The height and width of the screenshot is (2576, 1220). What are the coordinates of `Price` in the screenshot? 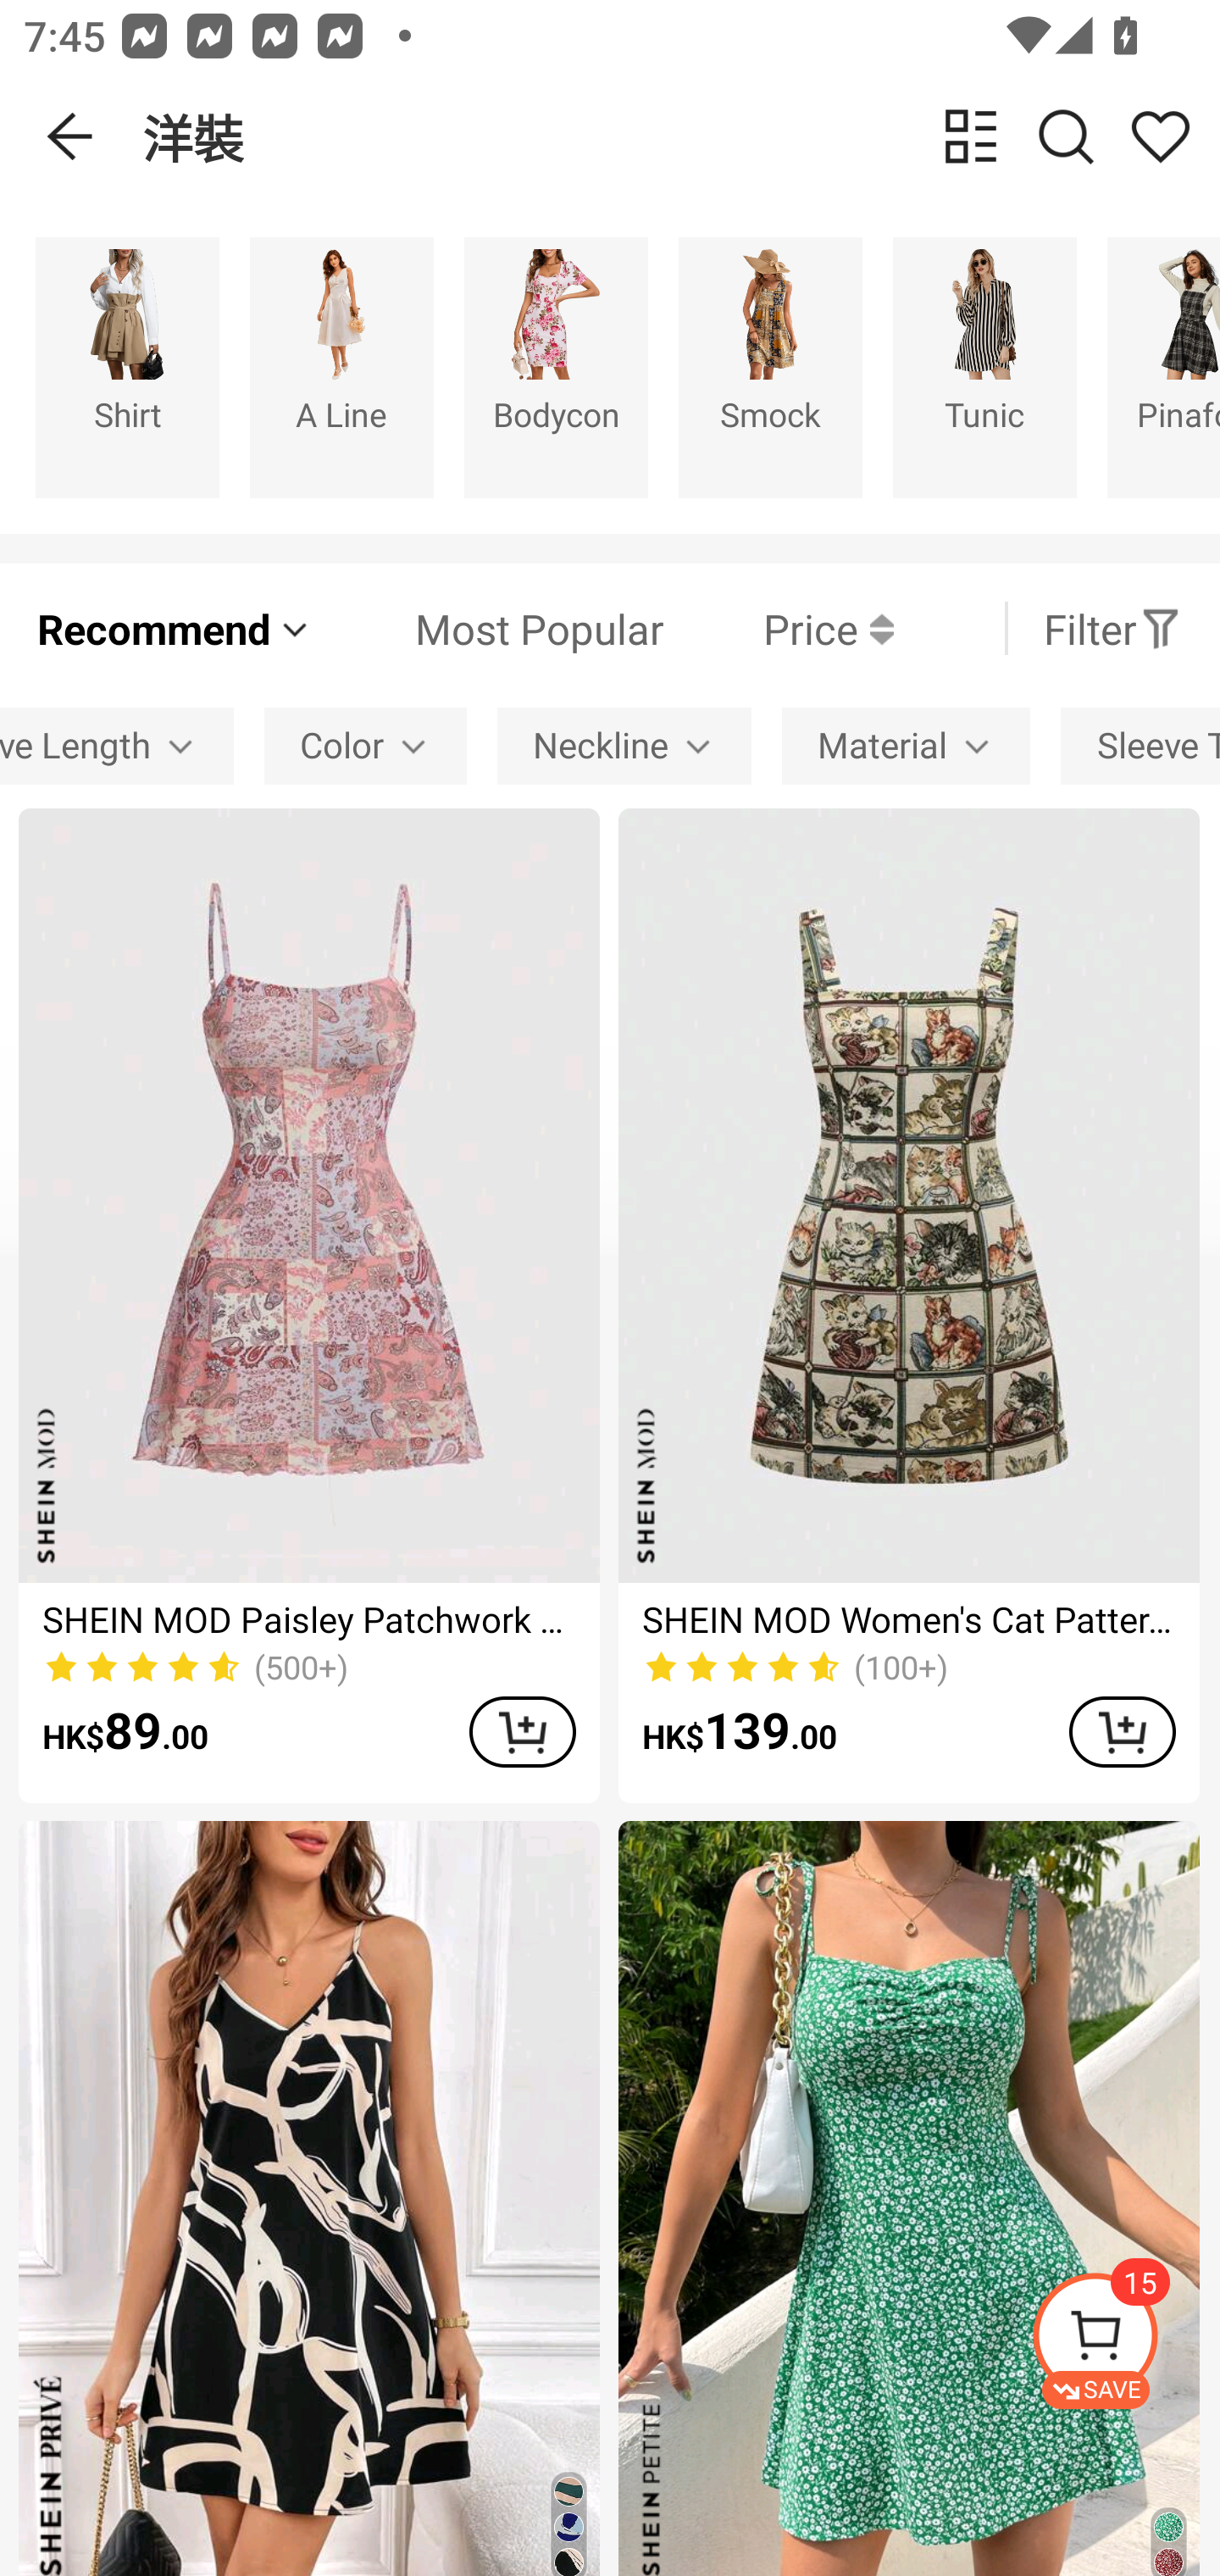 It's located at (779, 628).